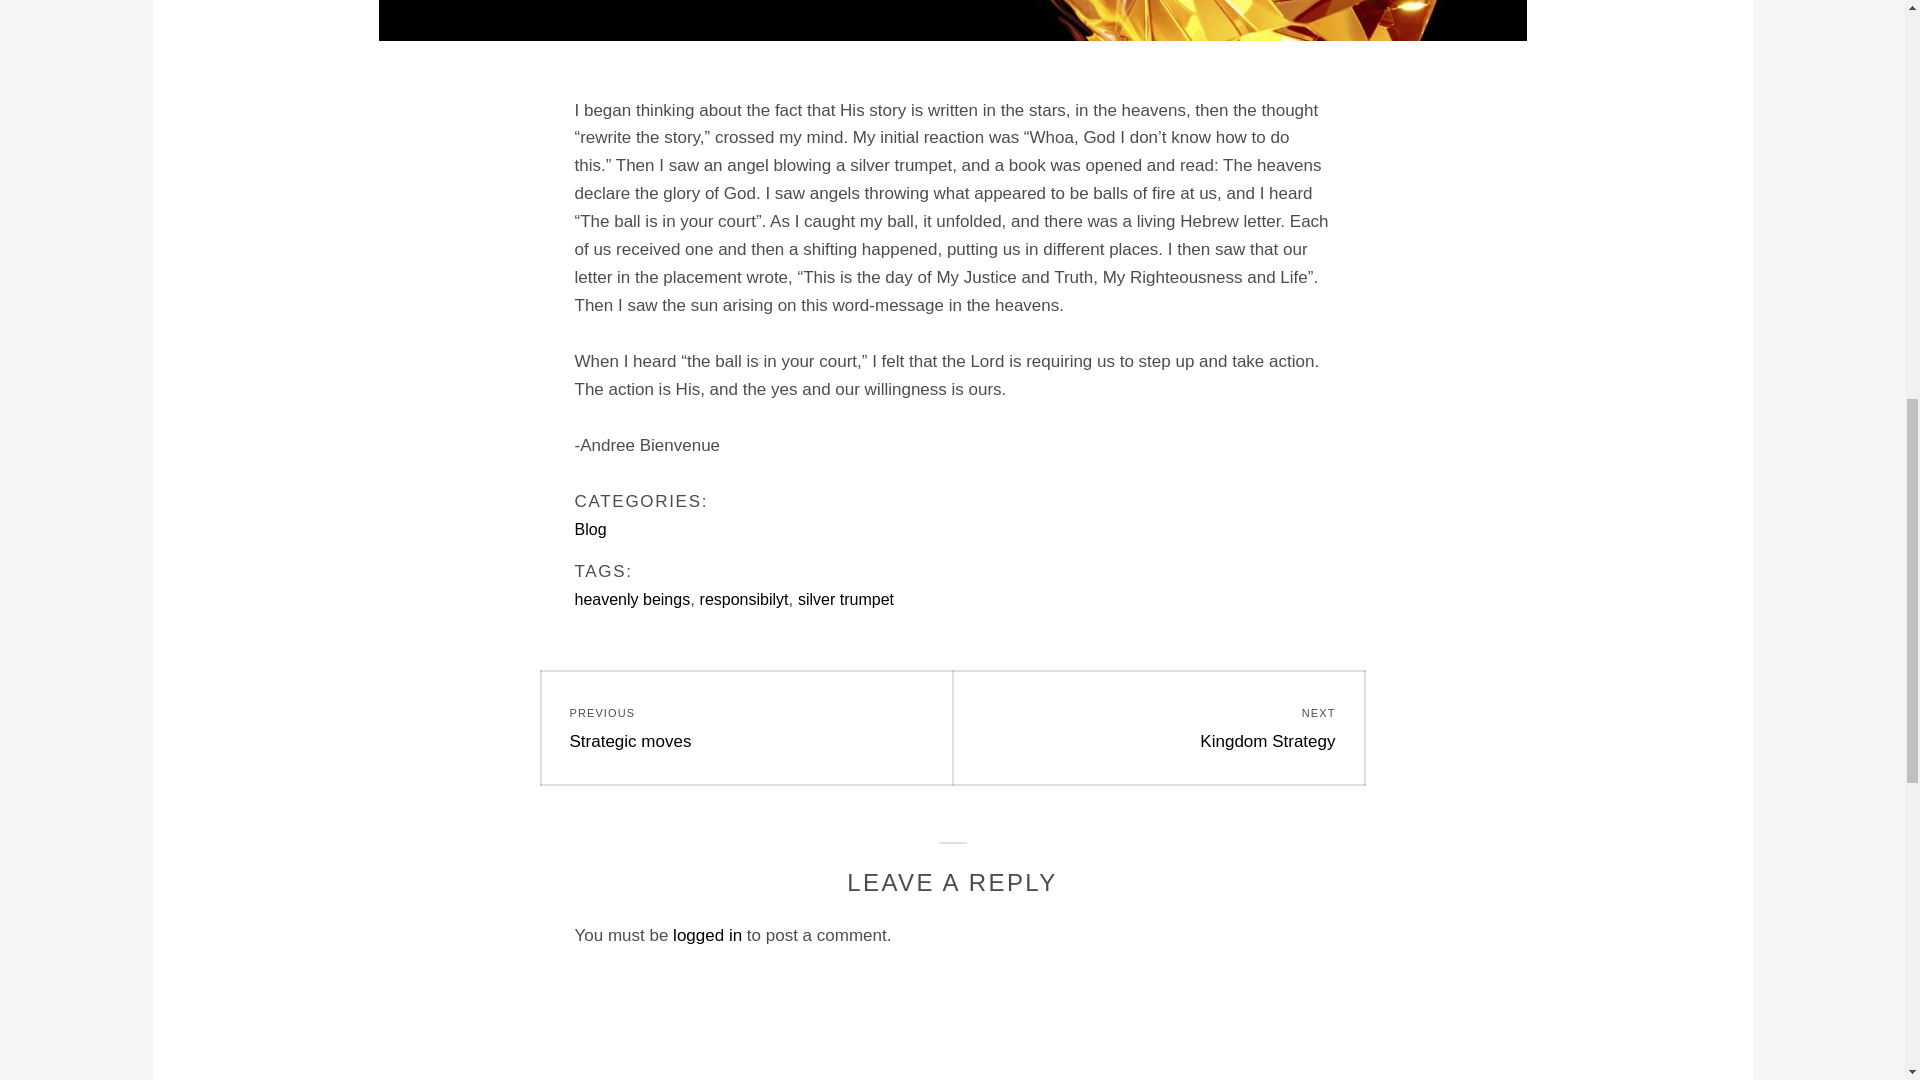  Describe the element at coordinates (846, 599) in the screenshot. I see `Blog` at that location.